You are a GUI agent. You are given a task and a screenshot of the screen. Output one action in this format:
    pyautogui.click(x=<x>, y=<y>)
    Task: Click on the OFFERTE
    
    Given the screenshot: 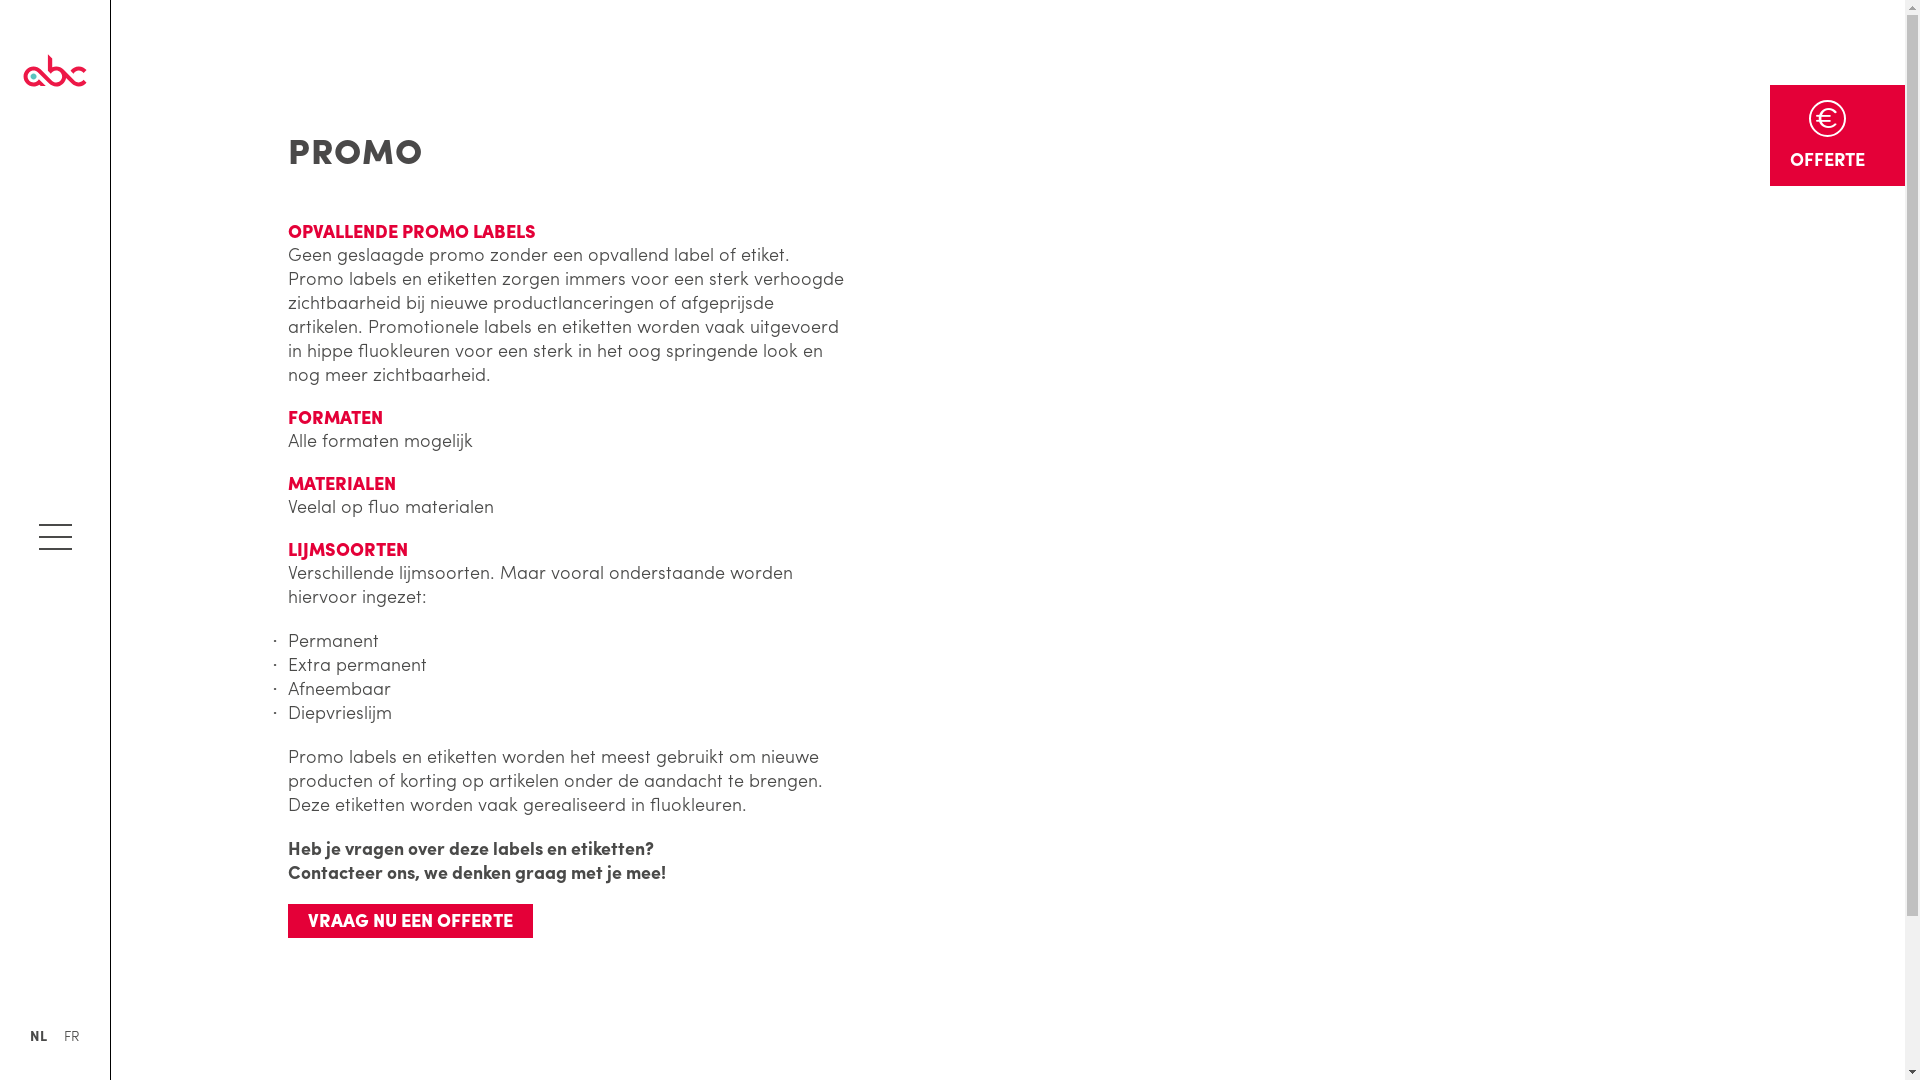 What is the action you would take?
    pyautogui.click(x=1838, y=136)
    